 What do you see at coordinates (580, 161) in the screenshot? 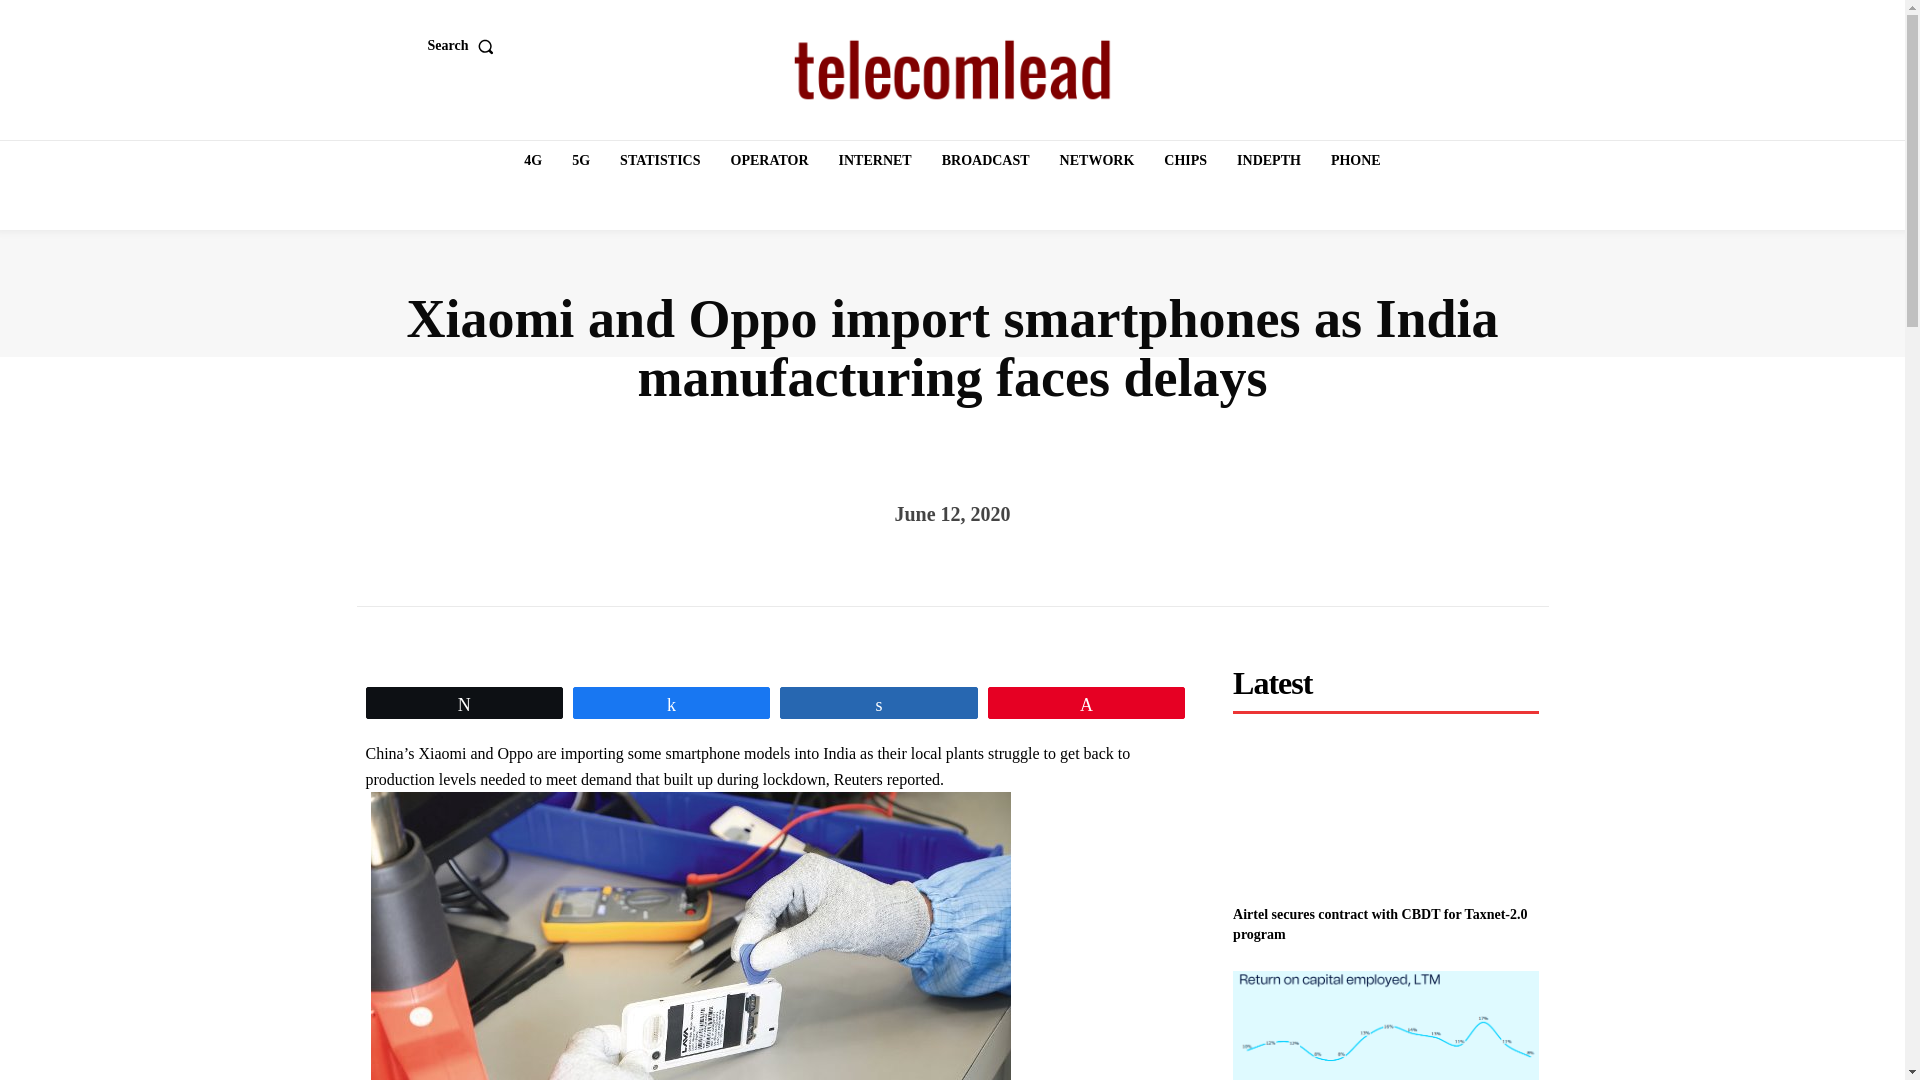
I see `5G` at bounding box center [580, 161].